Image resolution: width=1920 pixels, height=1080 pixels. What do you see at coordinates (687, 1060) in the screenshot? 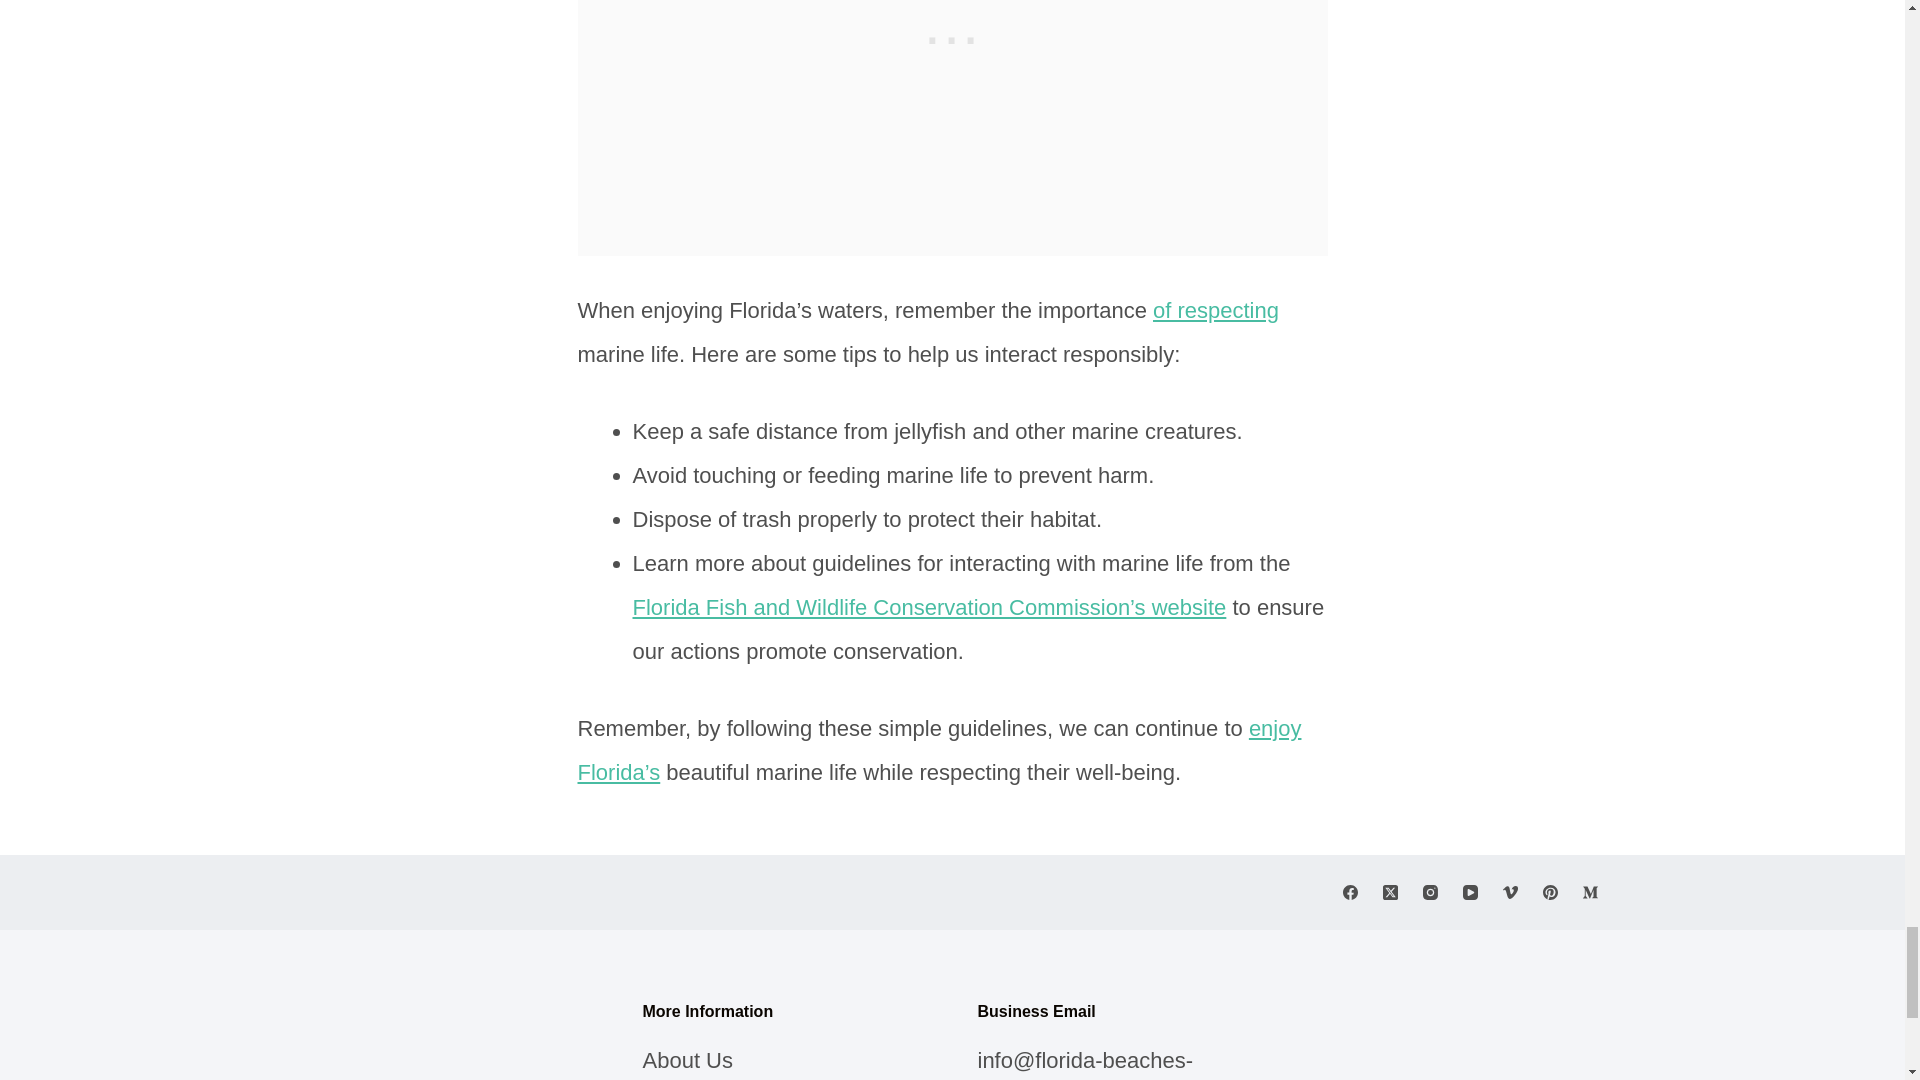
I see `About Us` at bounding box center [687, 1060].